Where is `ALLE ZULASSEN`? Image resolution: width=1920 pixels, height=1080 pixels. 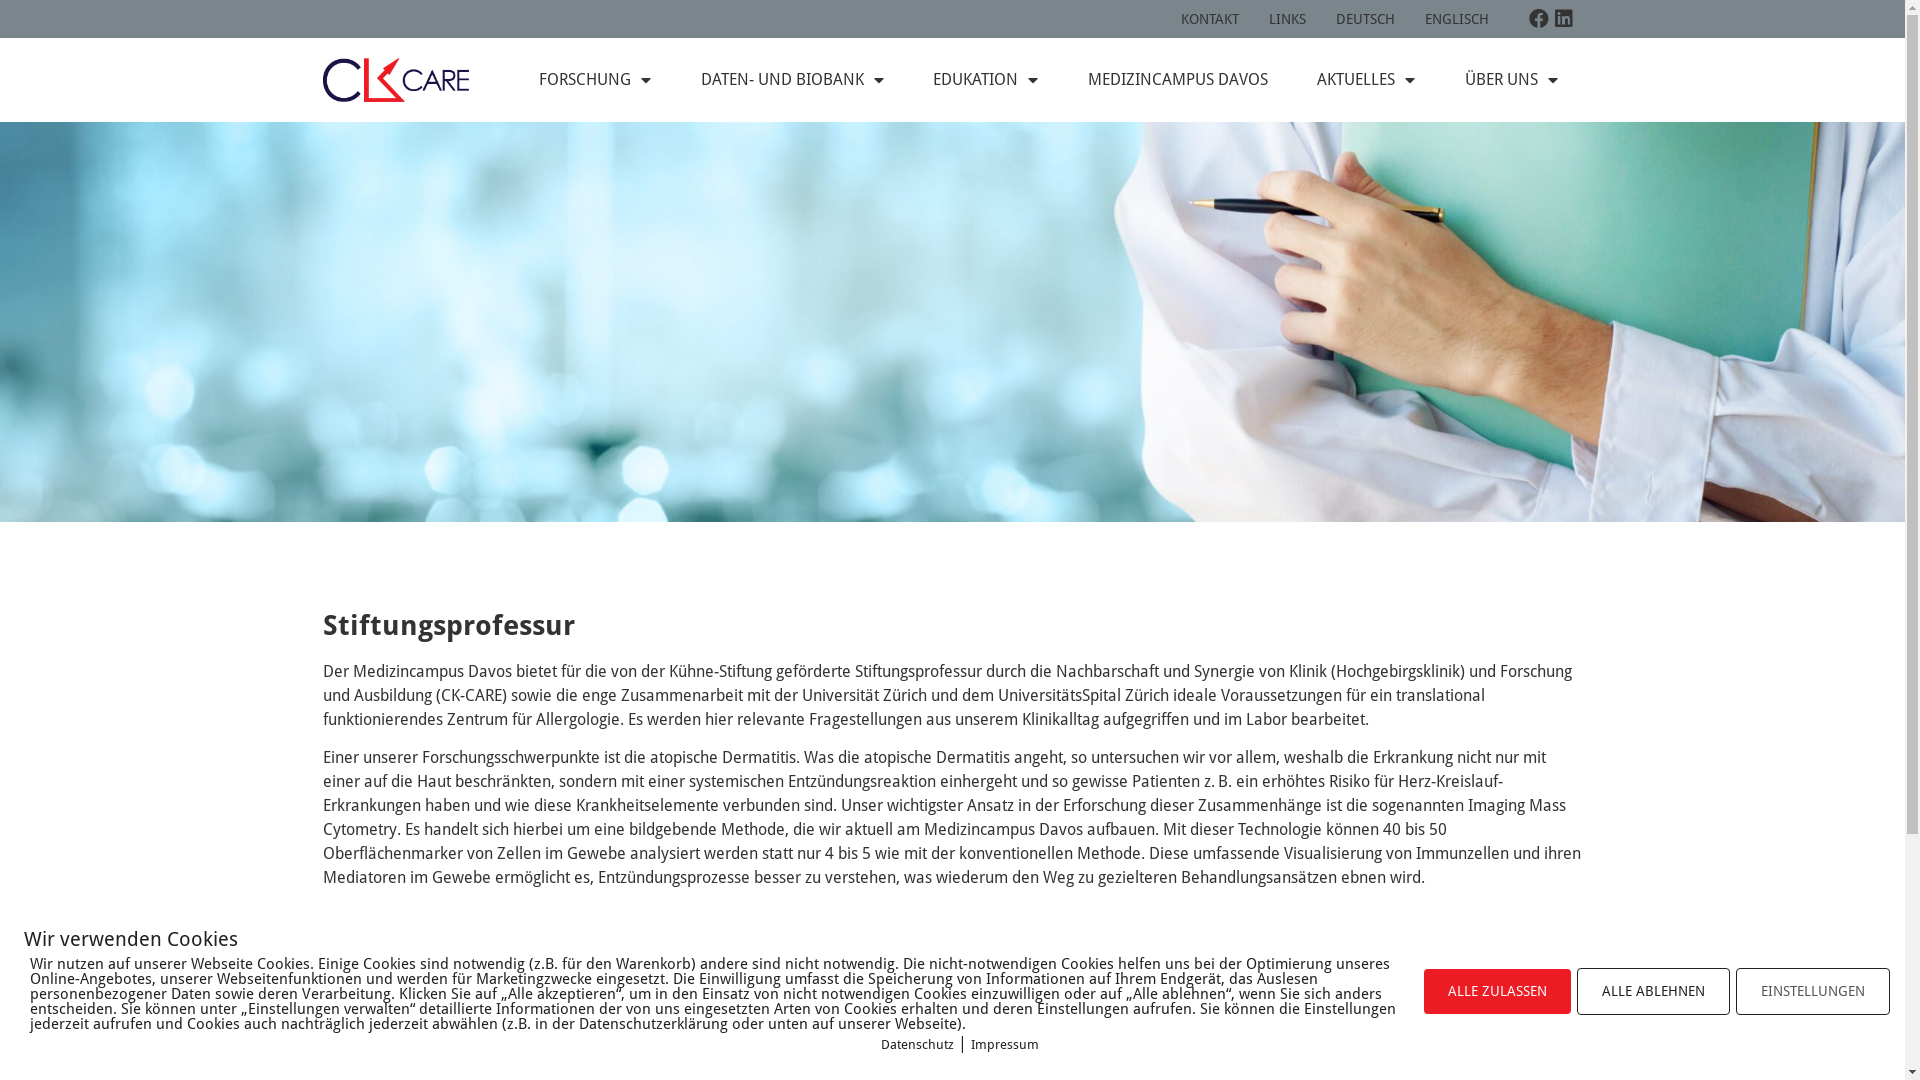 ALLE ZULASSEN is located at coordinates (1498, 992).